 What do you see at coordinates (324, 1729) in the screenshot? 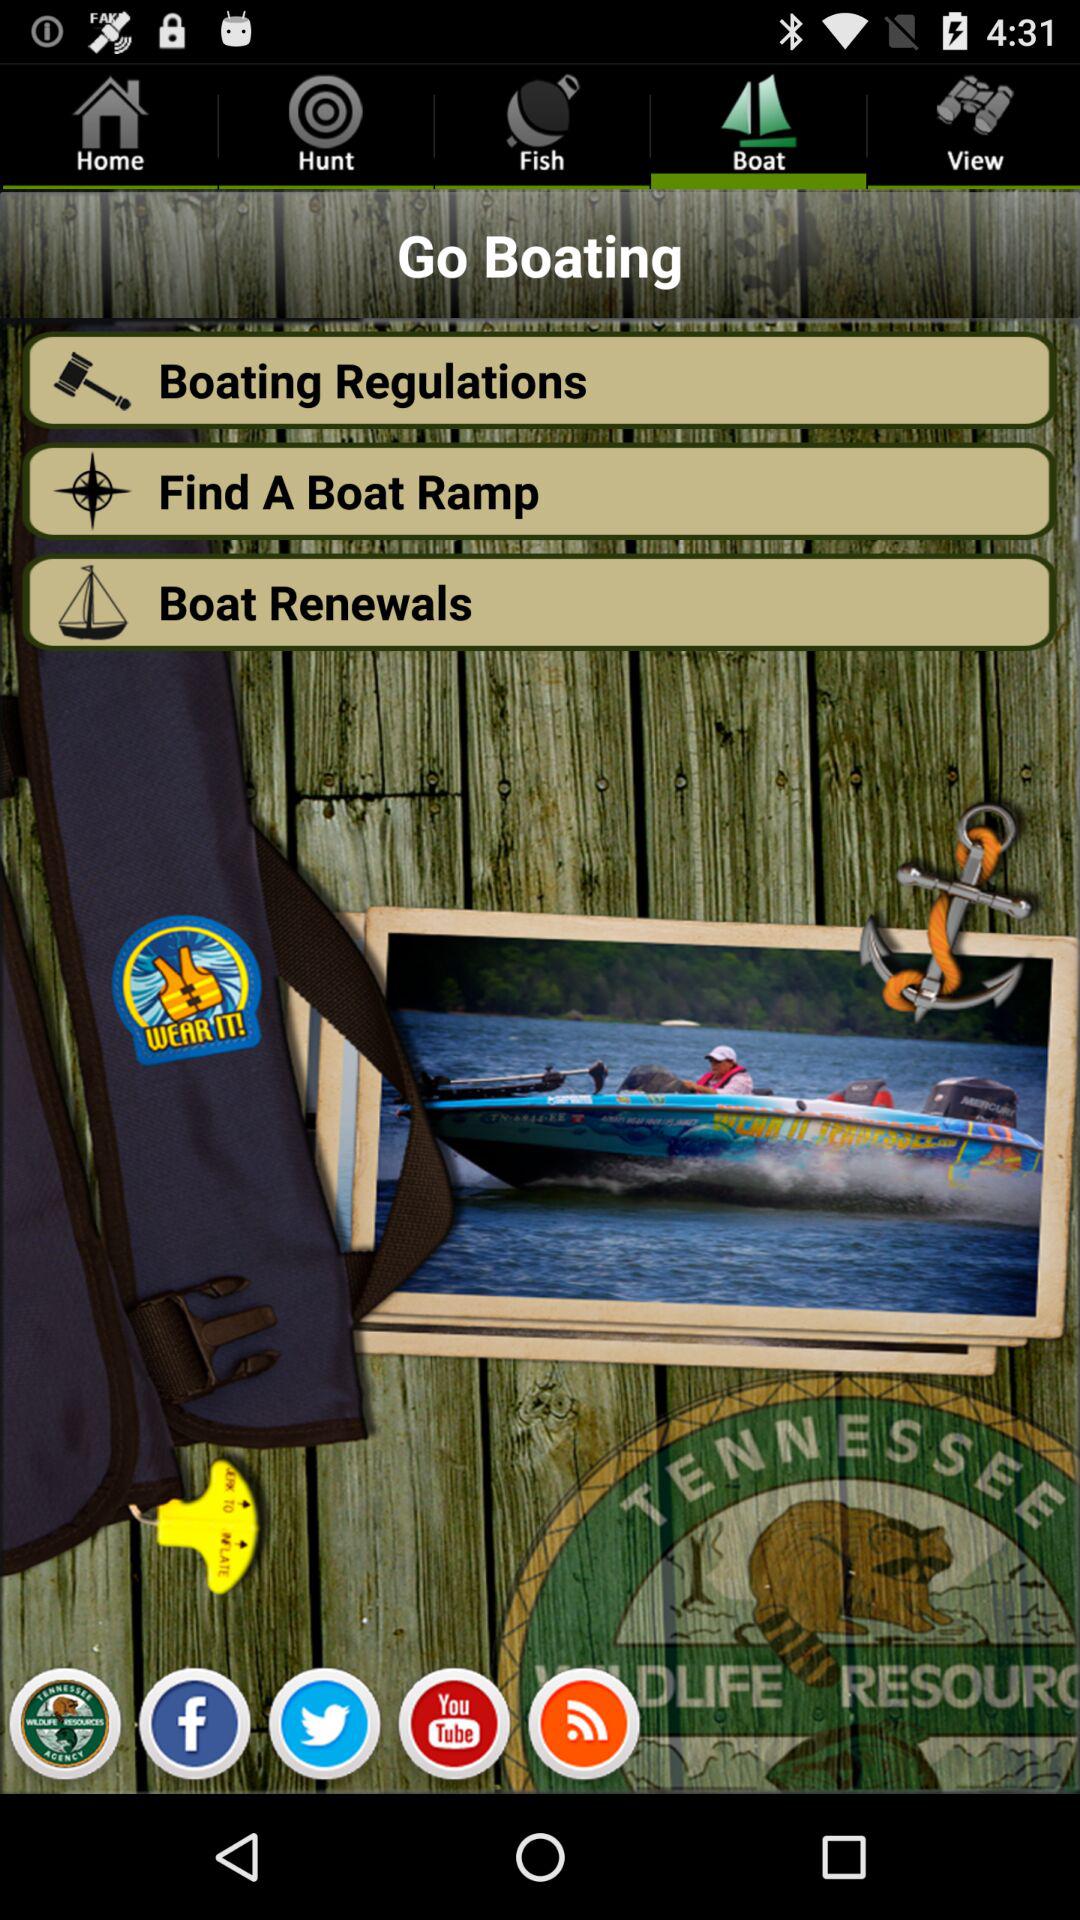
I see `twitter link` at bounding box center [324, 1729].